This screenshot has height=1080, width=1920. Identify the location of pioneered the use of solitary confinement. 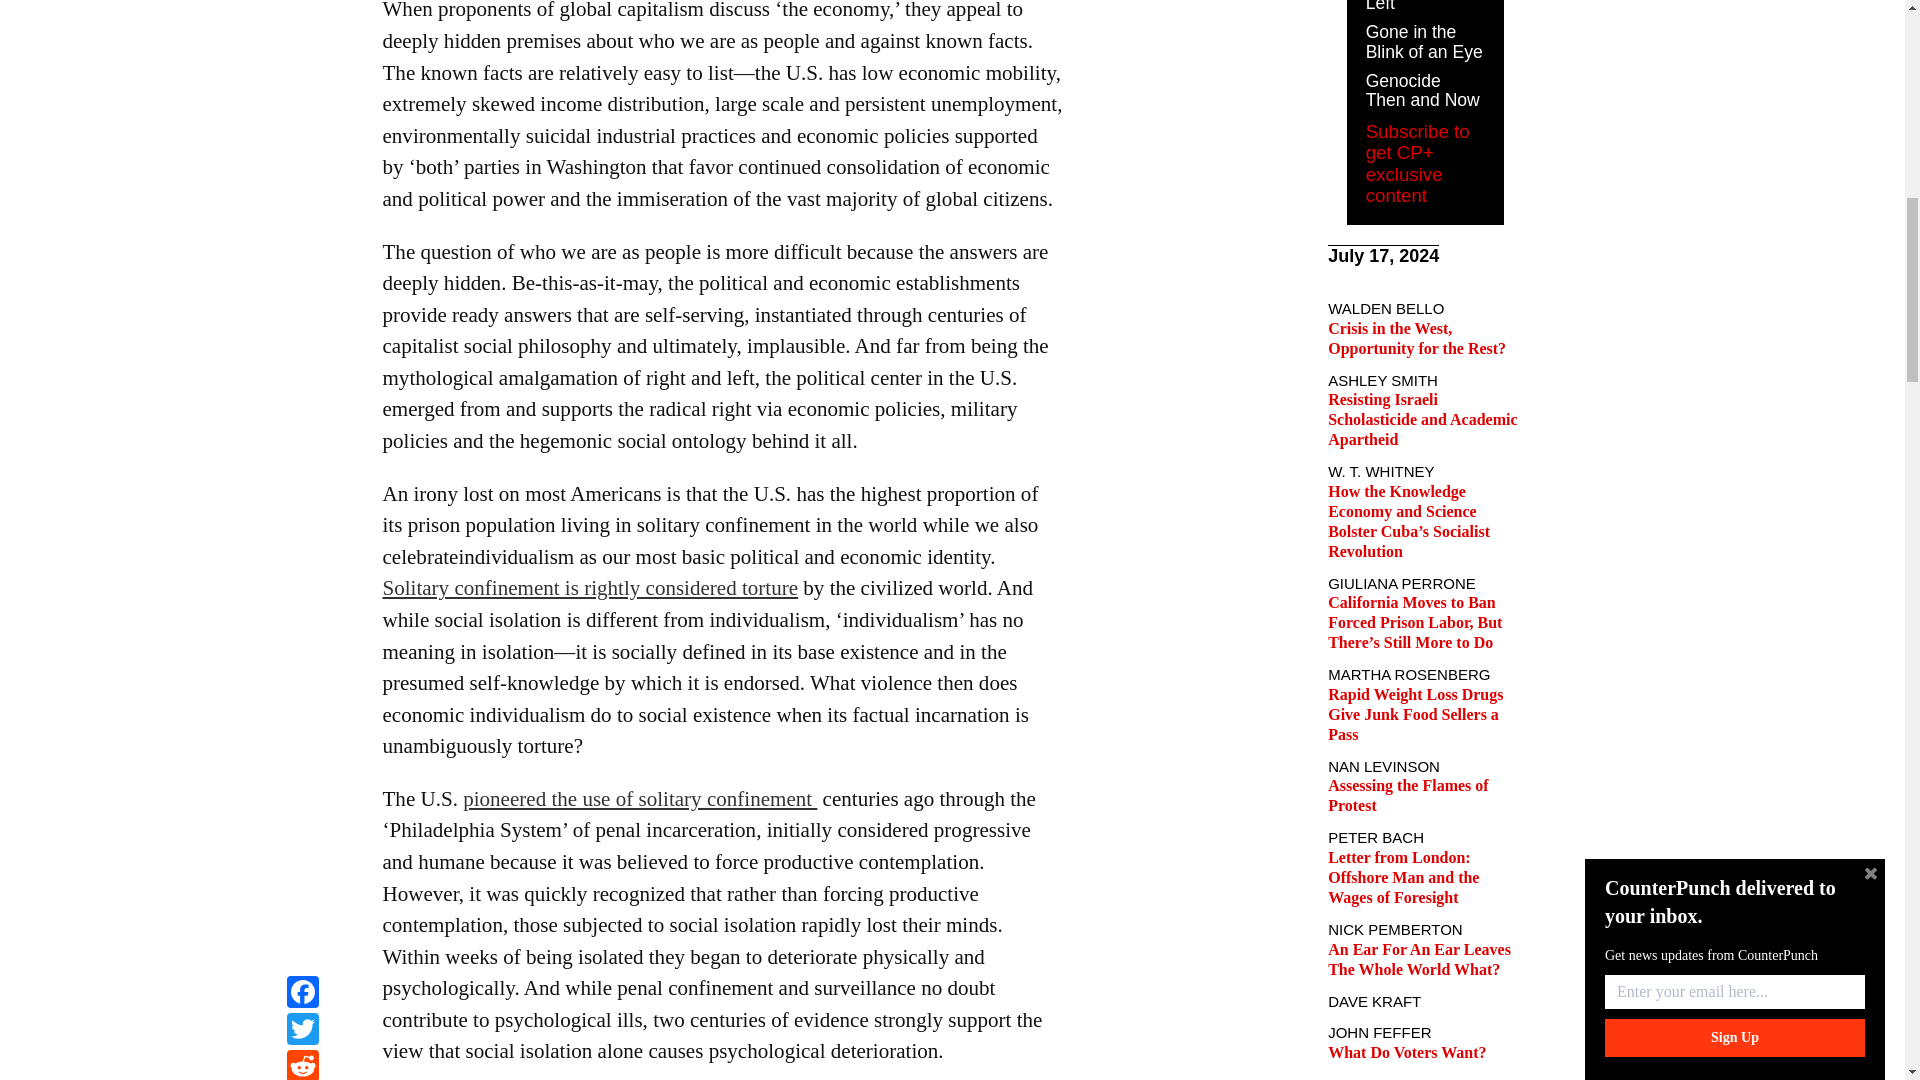
(640, 799).